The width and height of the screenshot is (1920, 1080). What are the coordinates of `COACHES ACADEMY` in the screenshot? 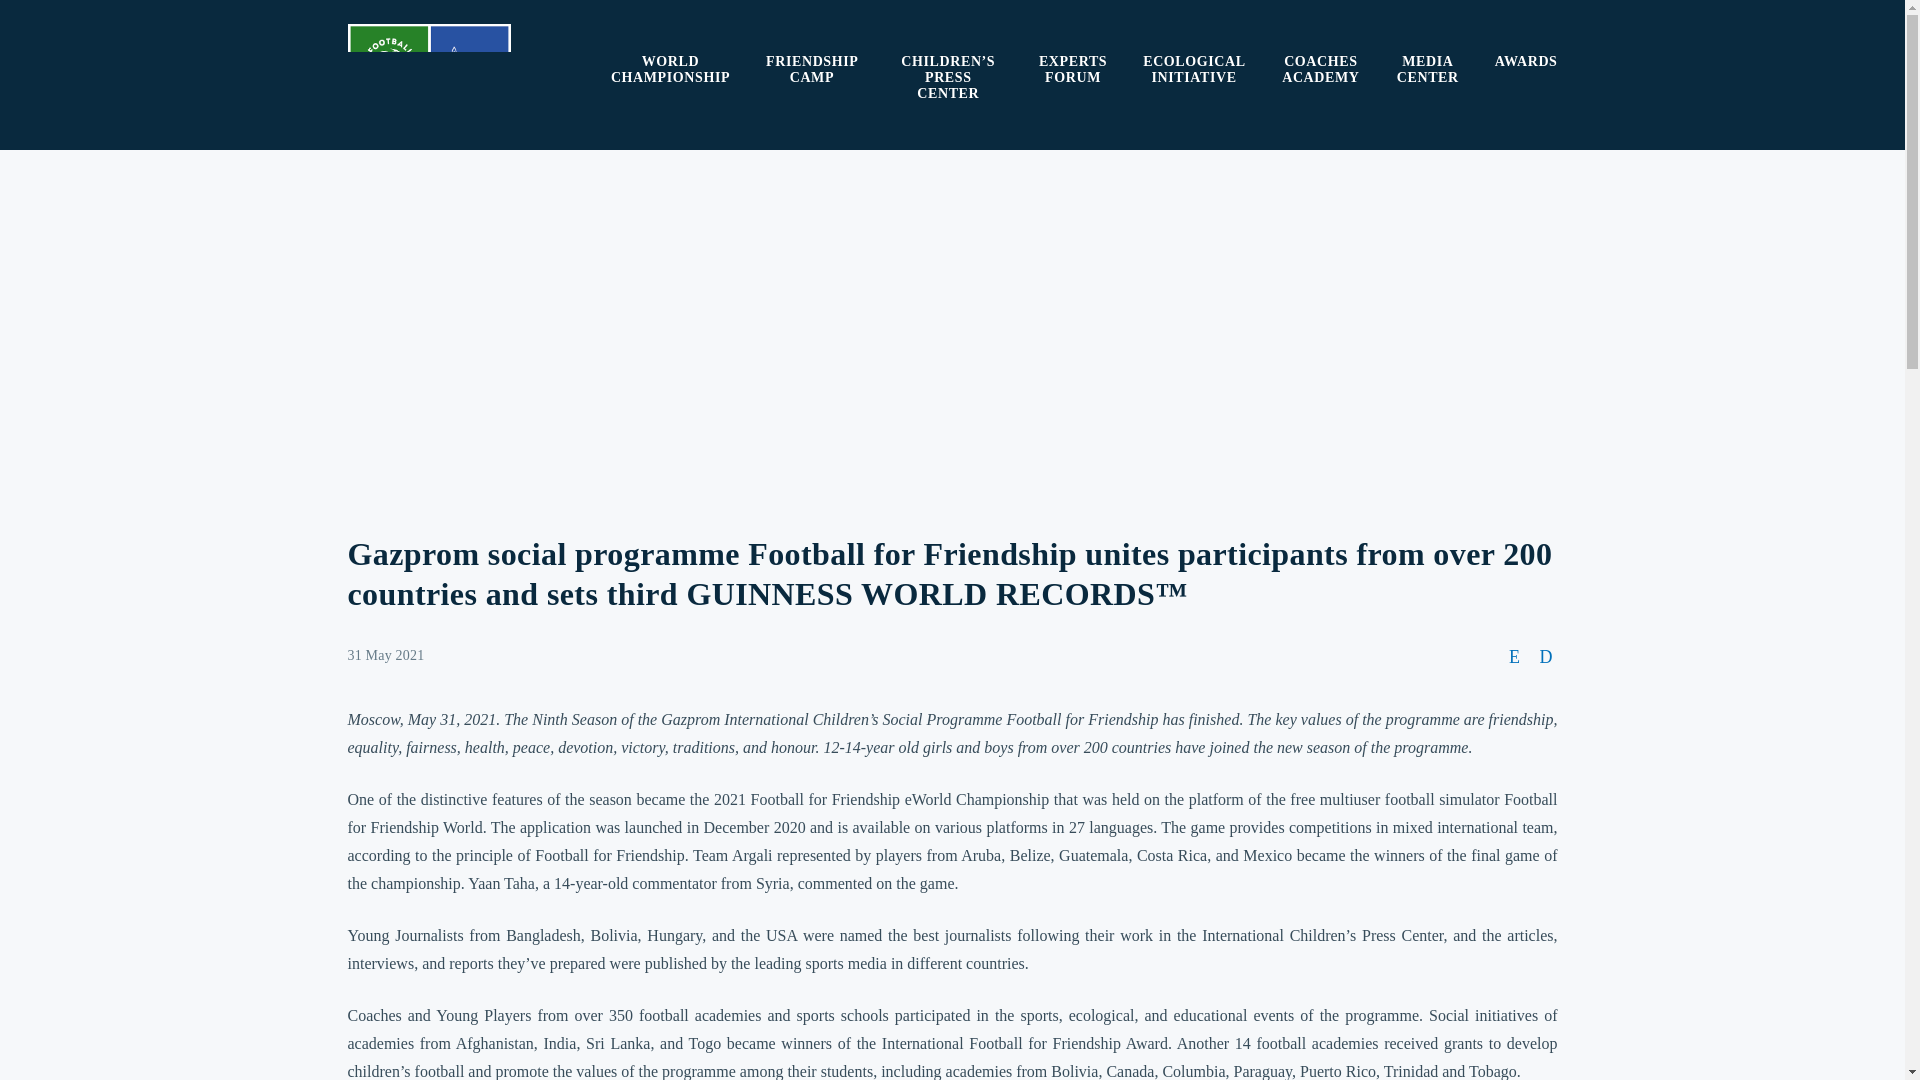 It's located at (1320, 70).